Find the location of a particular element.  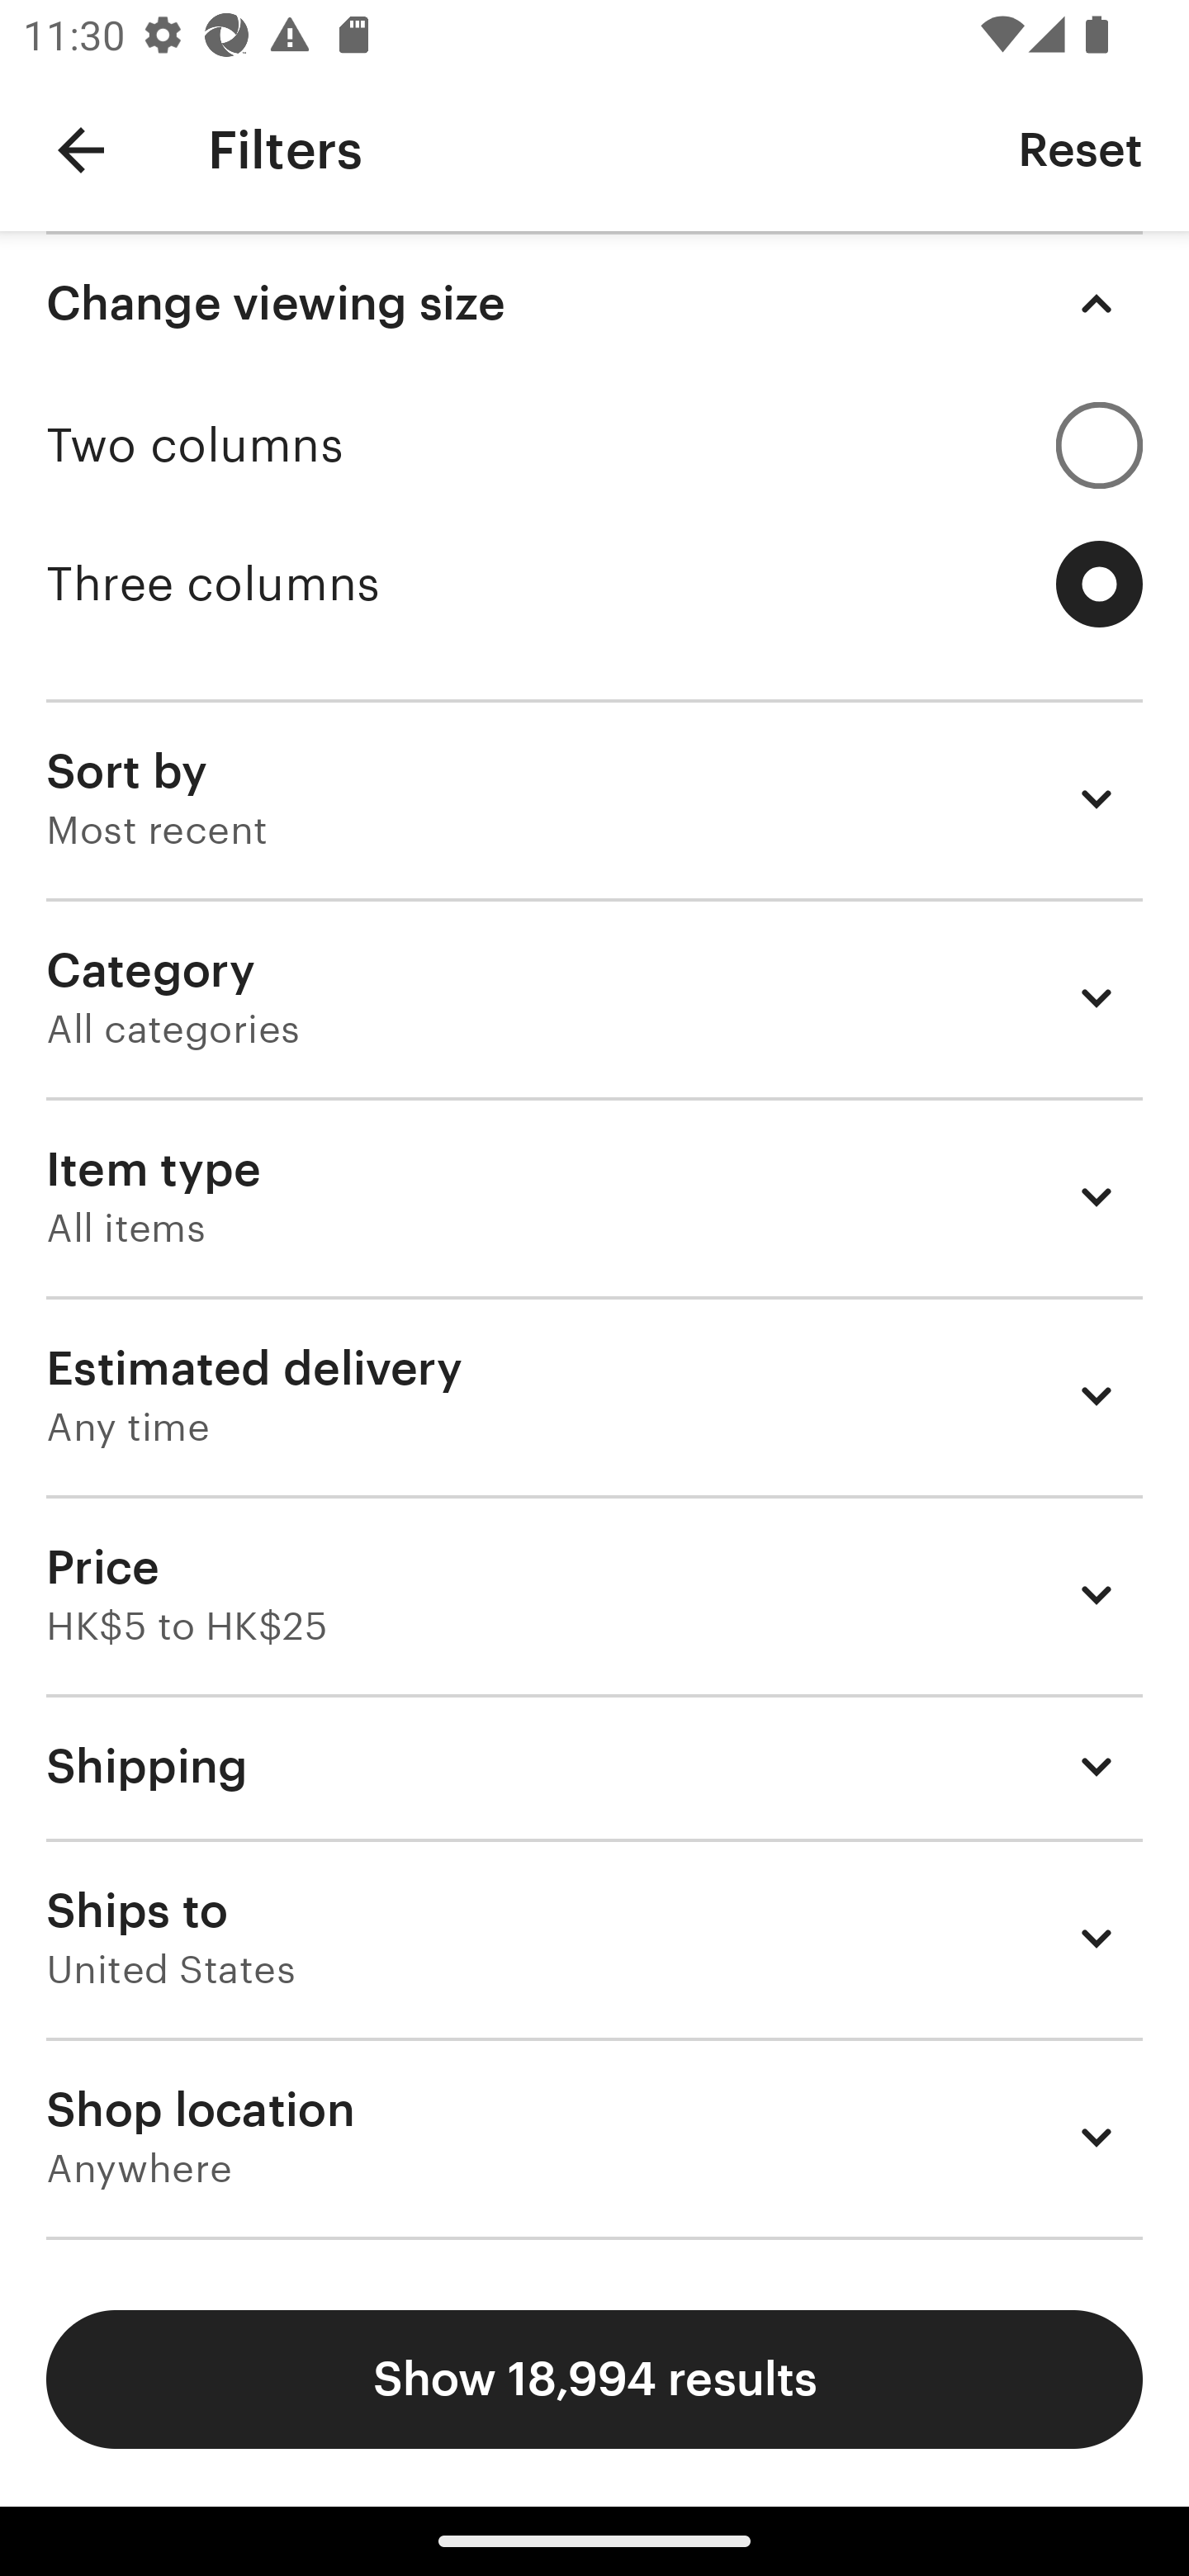

Three columns is located at coordinates (594, 585).